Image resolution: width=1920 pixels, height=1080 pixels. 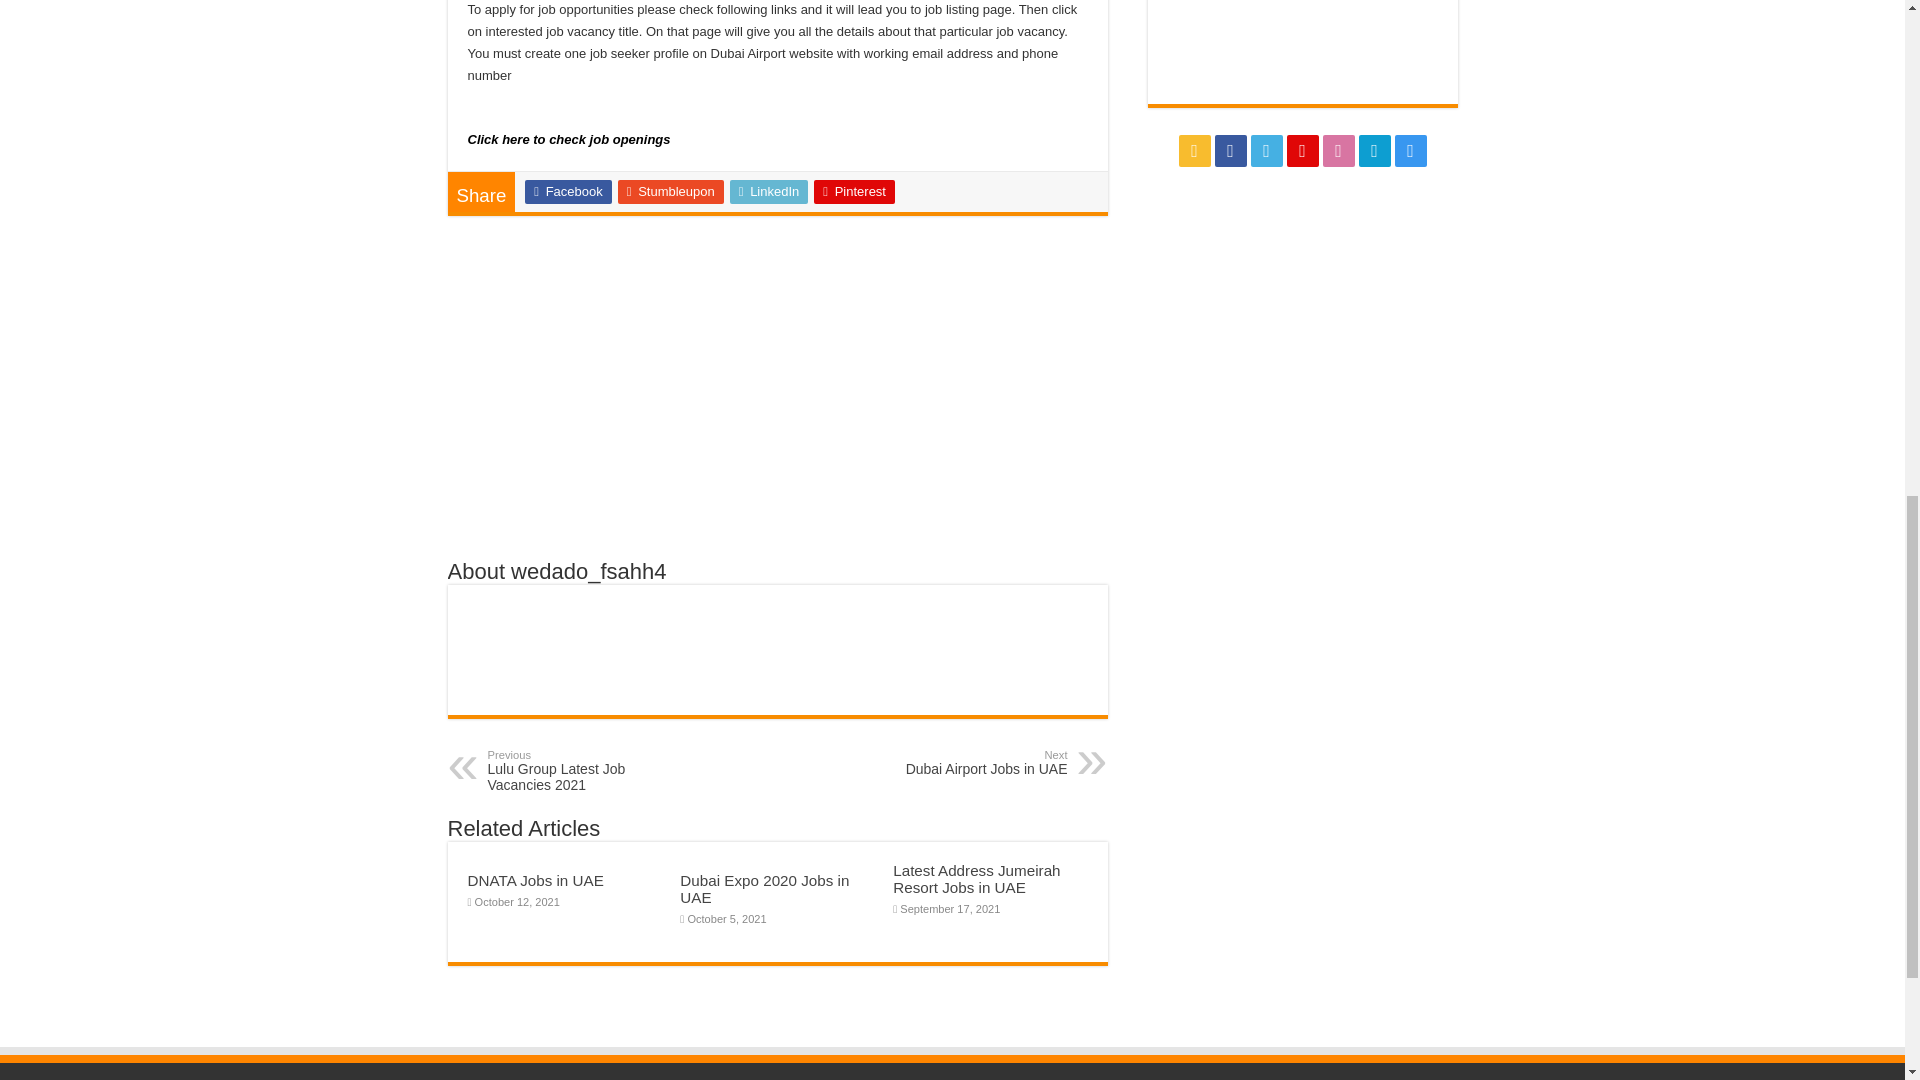 What do you see at coordinates (768, 192) in the screenshot?
I see `Facebook` at bounding box center [768, 192].